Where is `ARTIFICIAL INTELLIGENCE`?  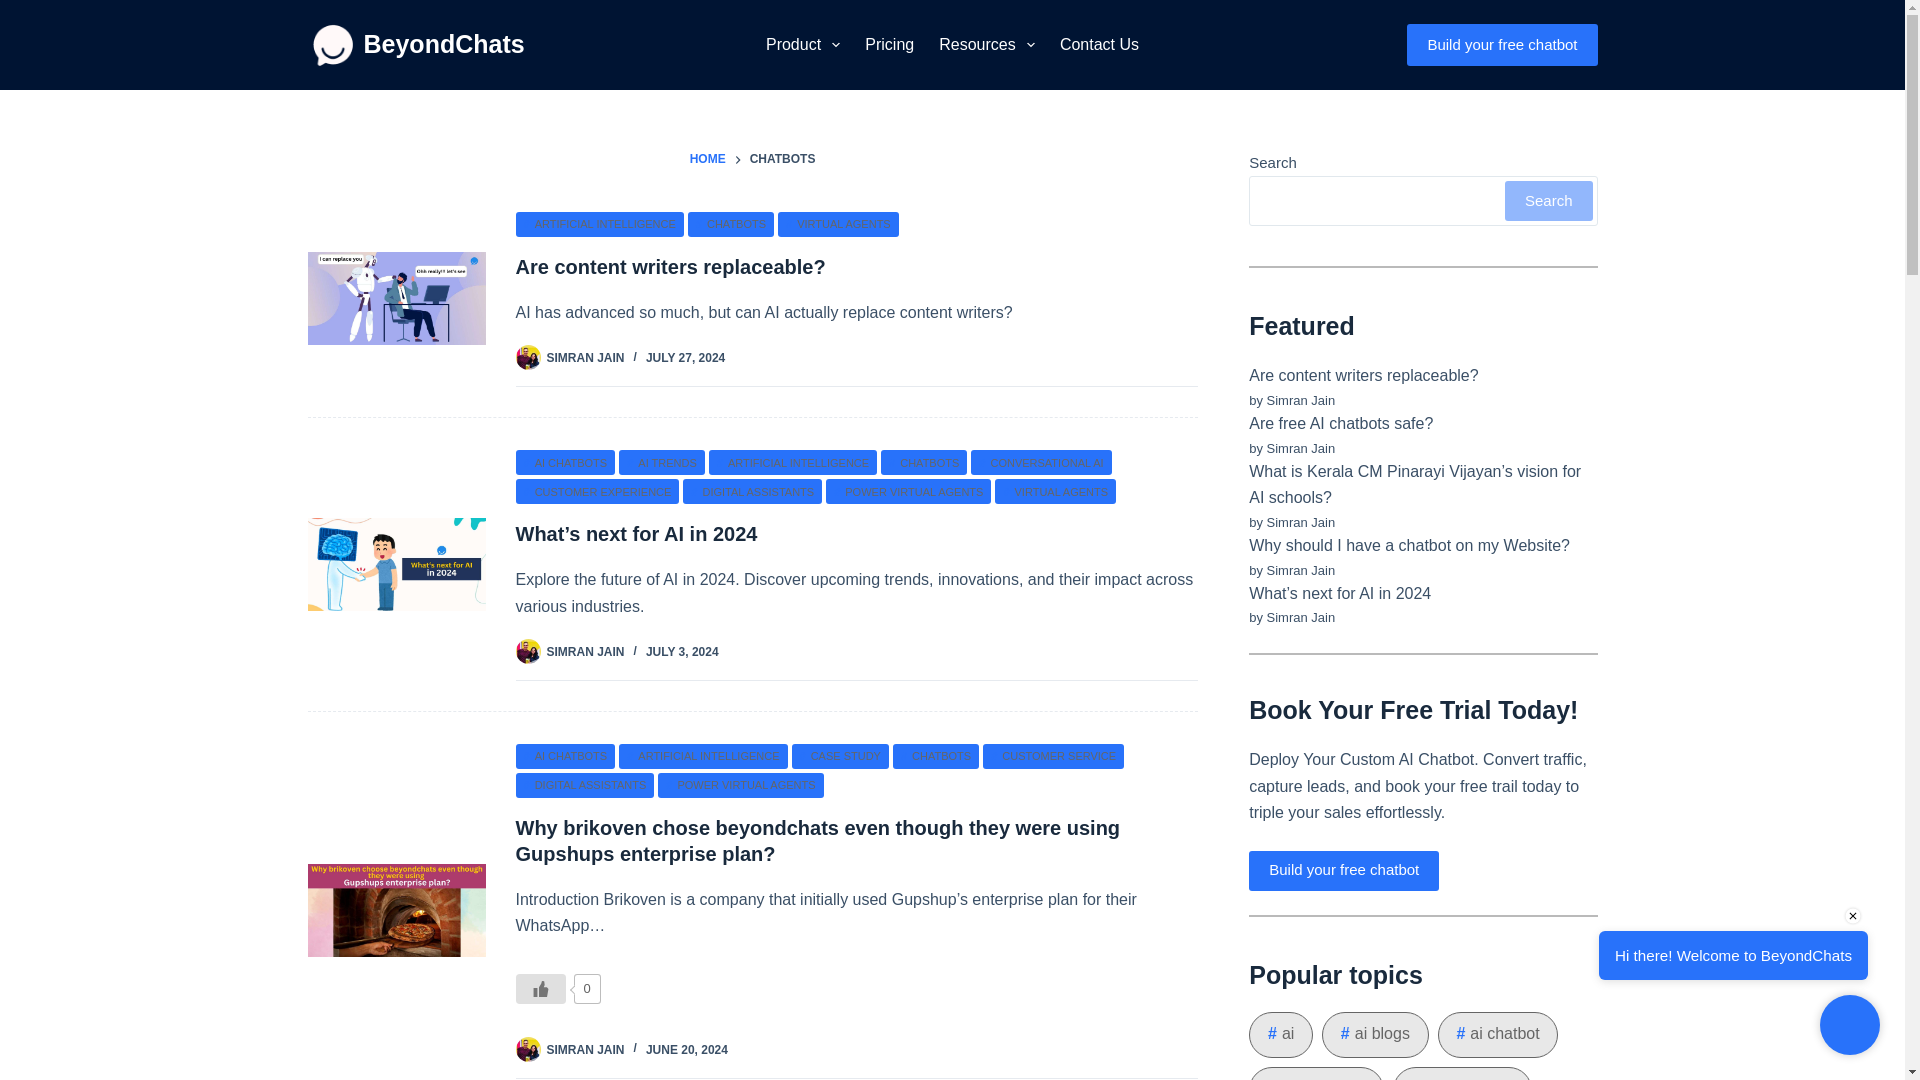 ARTIFICIAL INTELLIGENCE is located at coordinates (600, 224).